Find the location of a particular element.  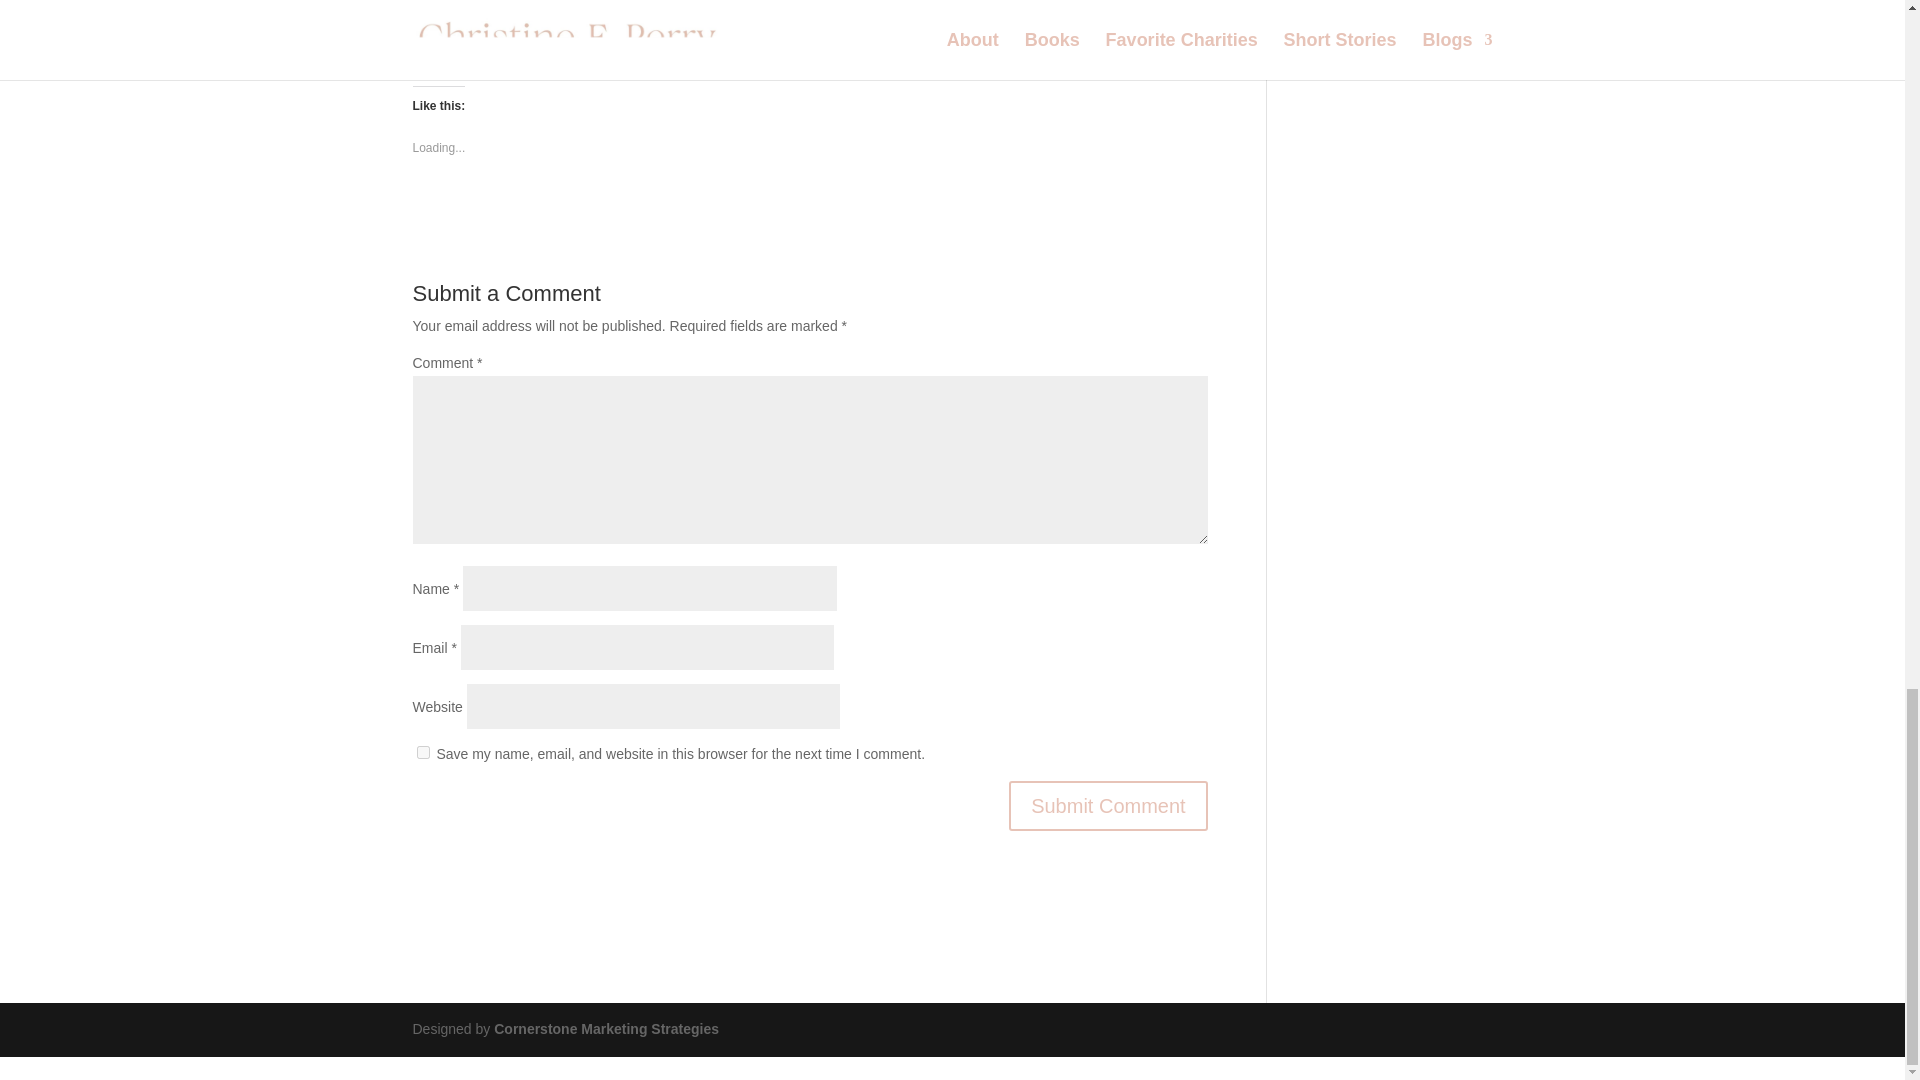

Click to share on Facebook is located at coordinates (462, 45).